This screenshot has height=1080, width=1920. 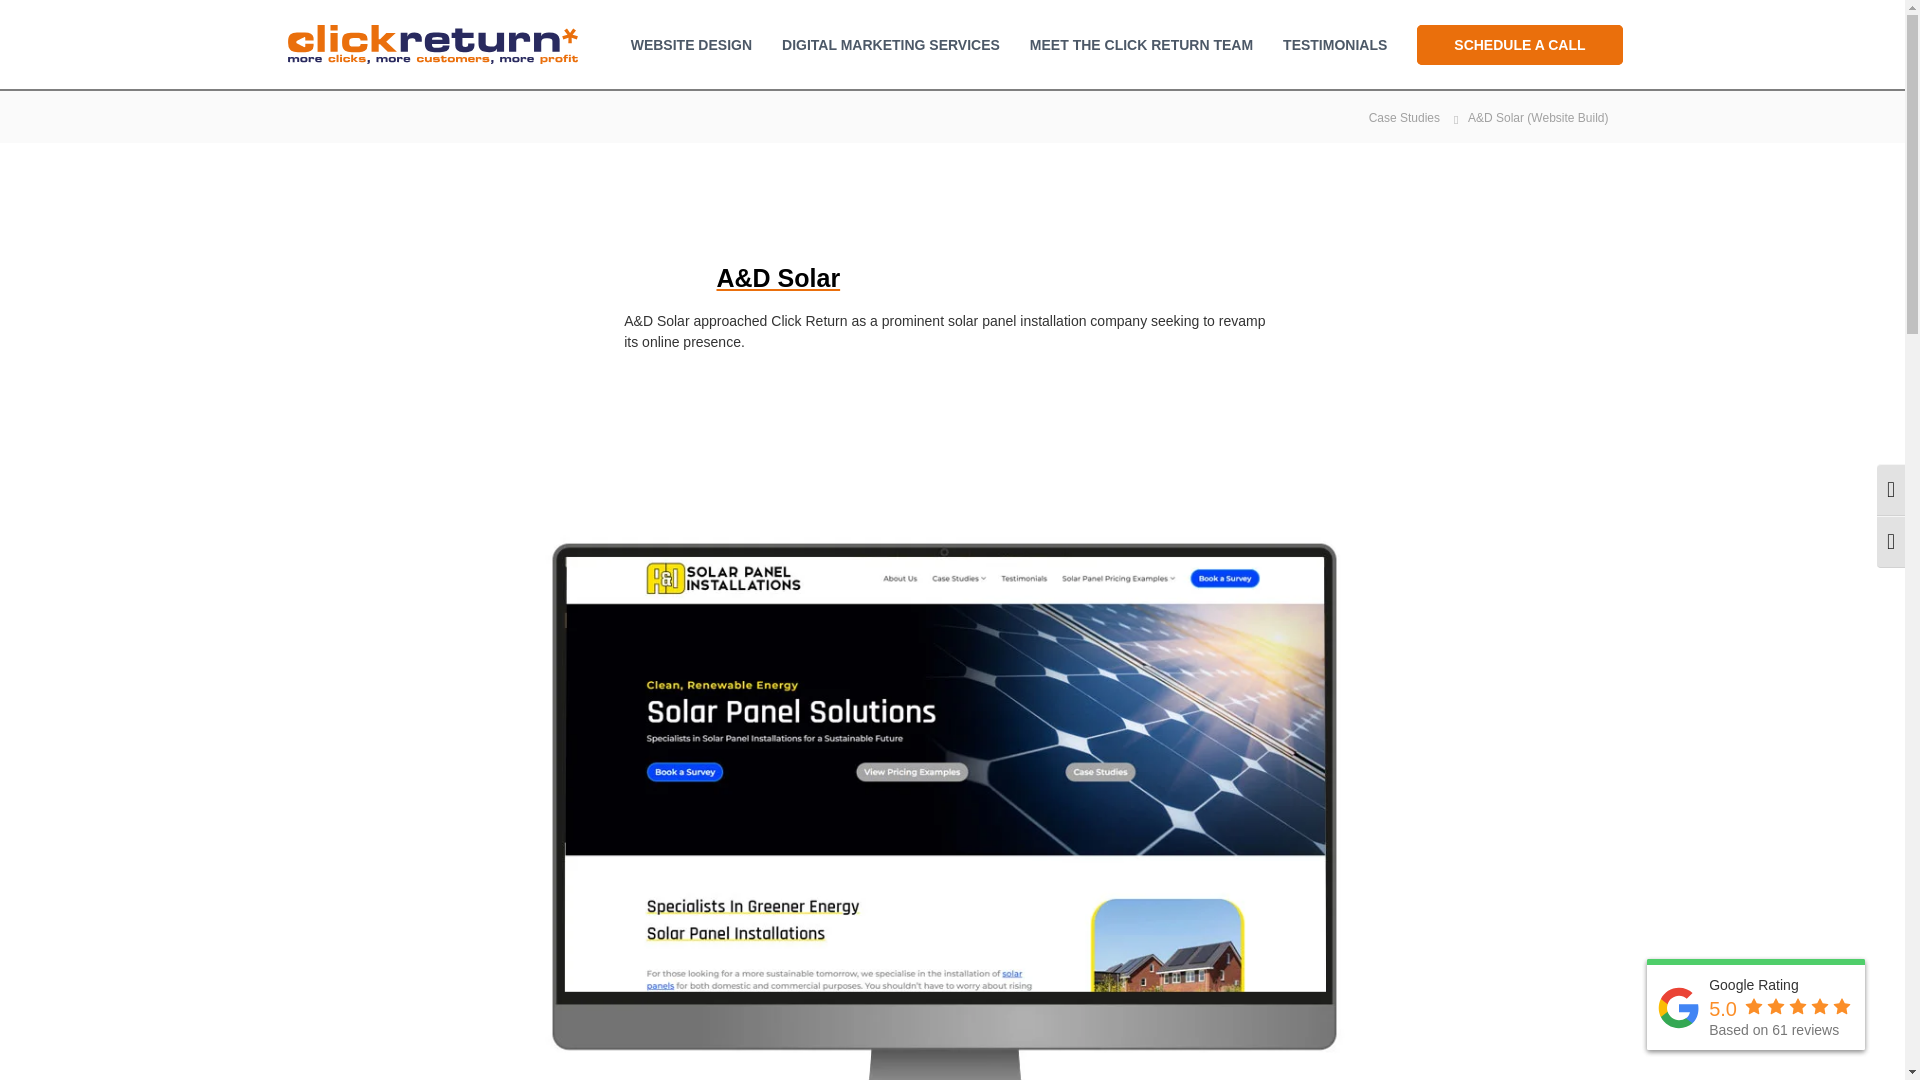 I want to click on SCHEDULE A CALL, so click(x=1519, y=44).